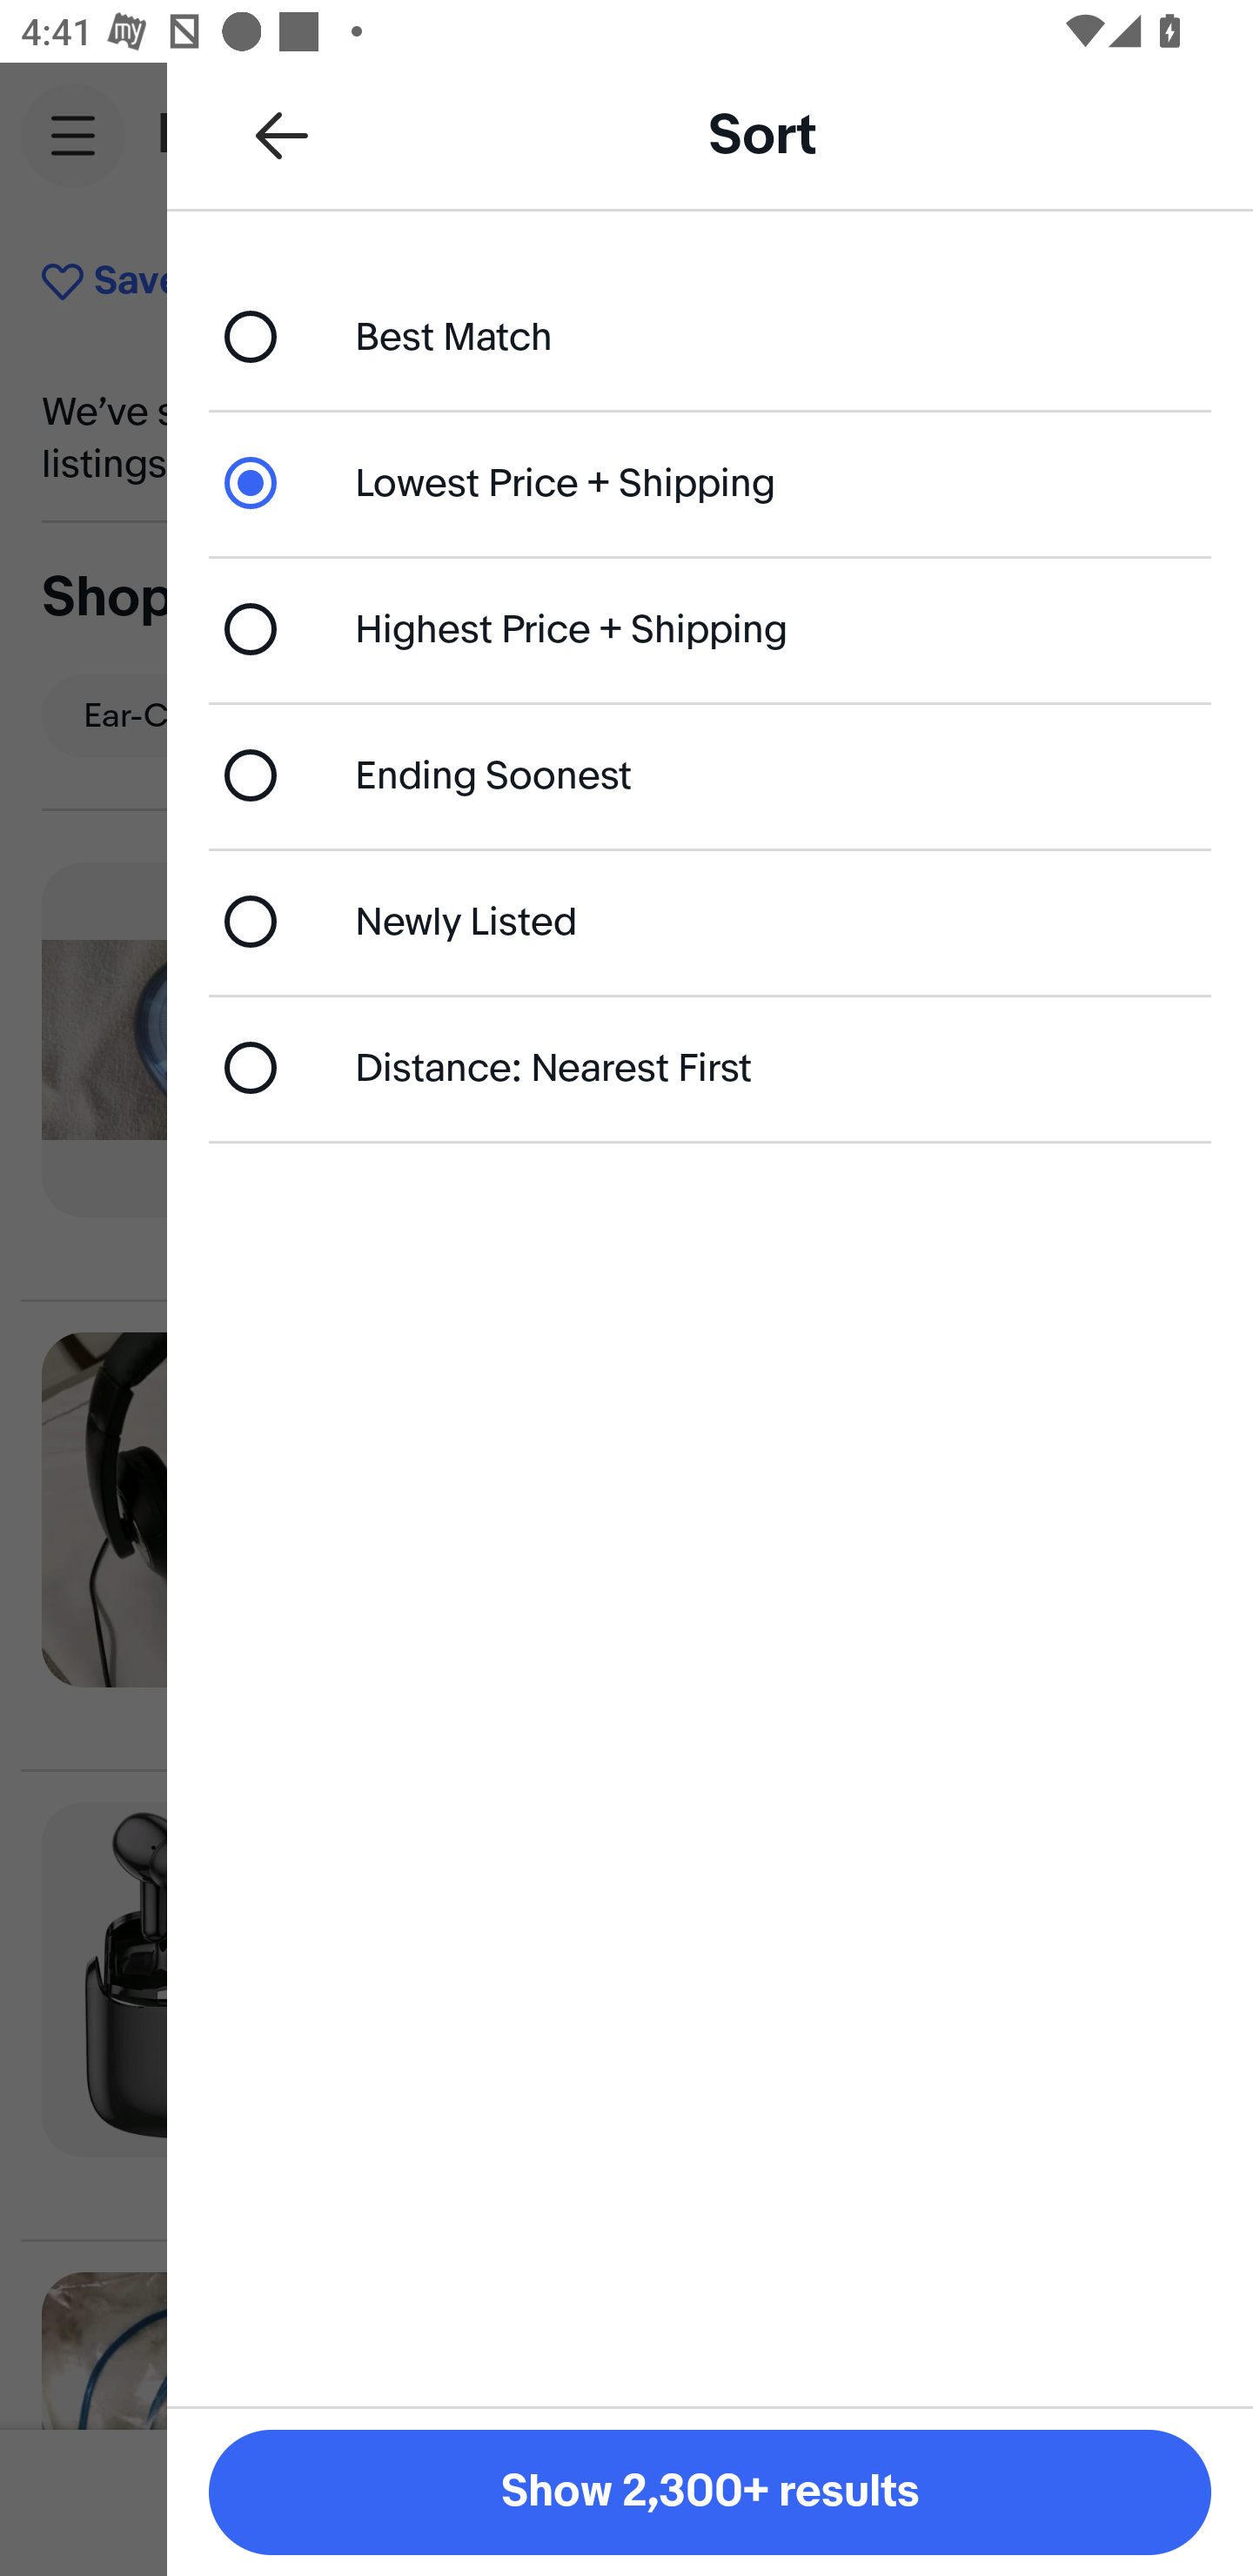  What do you see at coordinates (710, 921) in the screenshot?
I see `Newly Listed` at bounding box center [710, 921].